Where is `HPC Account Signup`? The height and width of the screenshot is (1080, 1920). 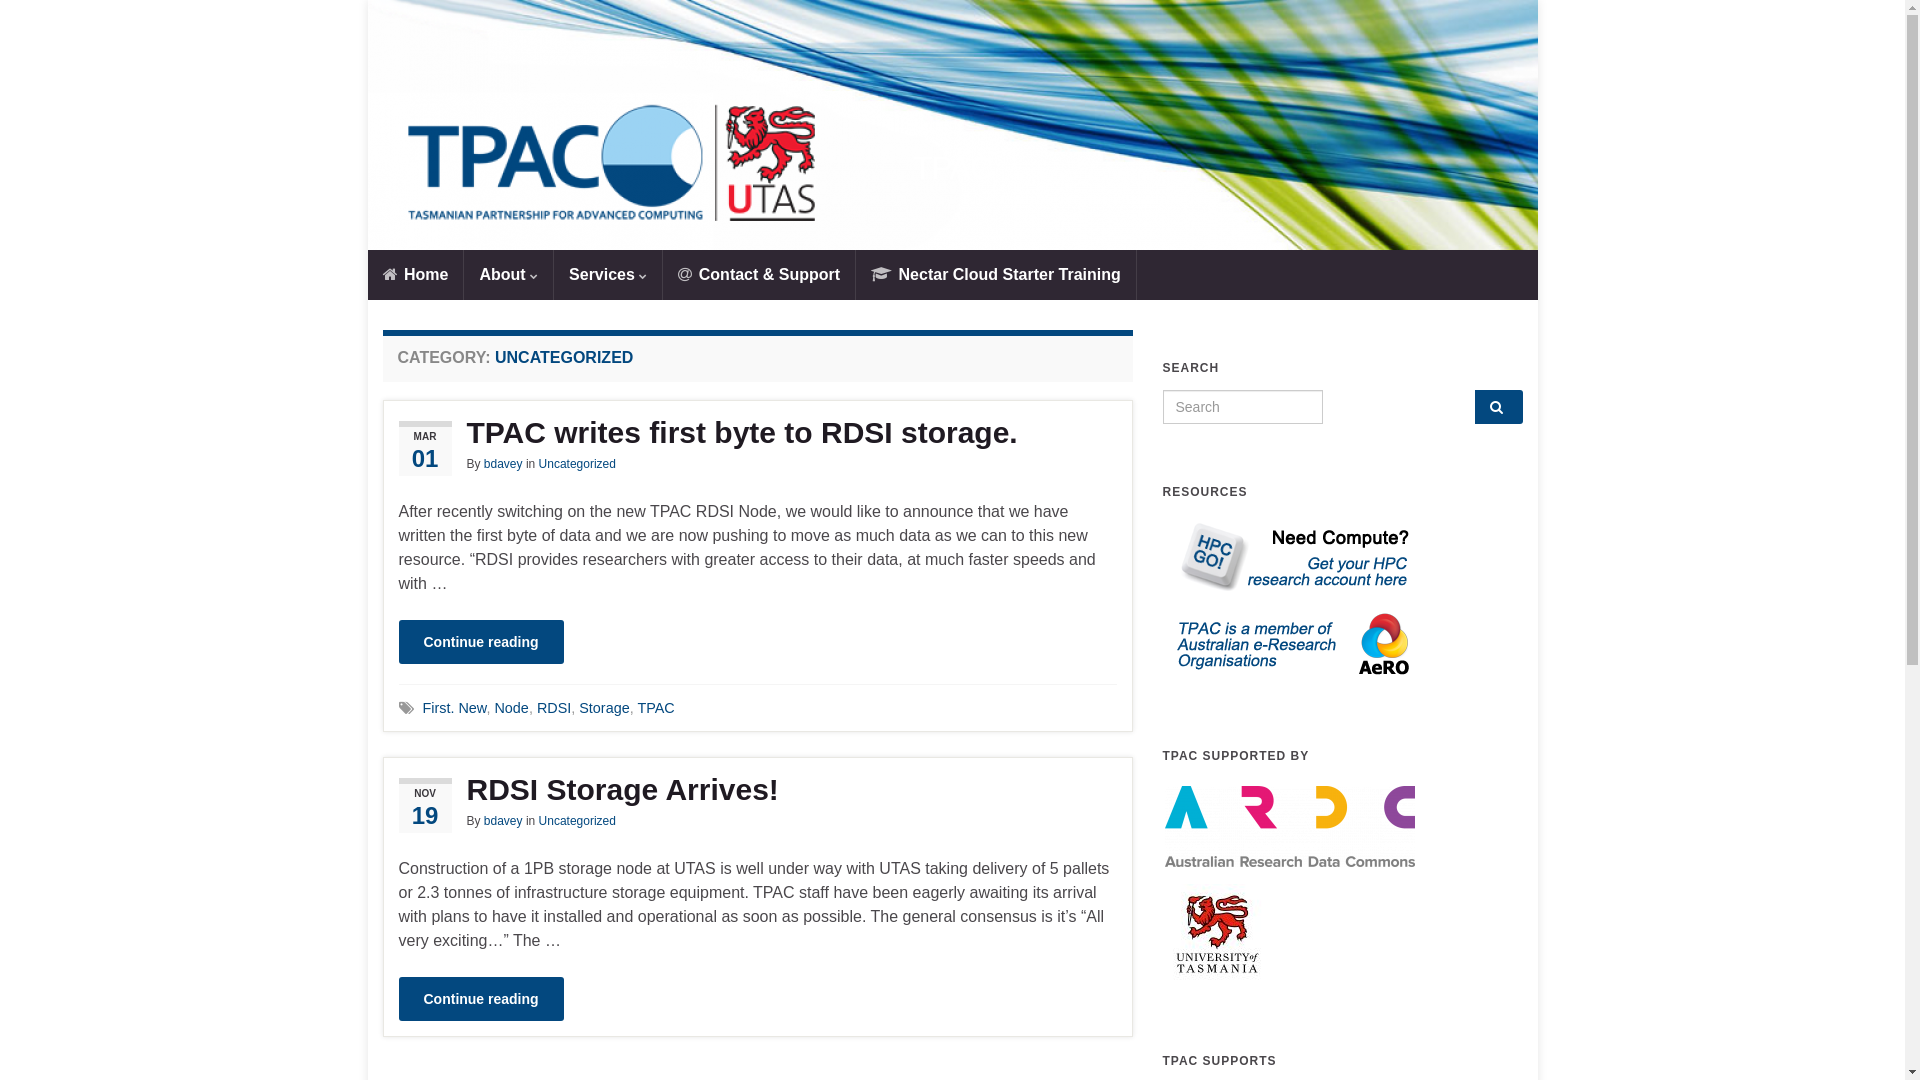 HPC Account Signup is located at coordinates (1289, 556).